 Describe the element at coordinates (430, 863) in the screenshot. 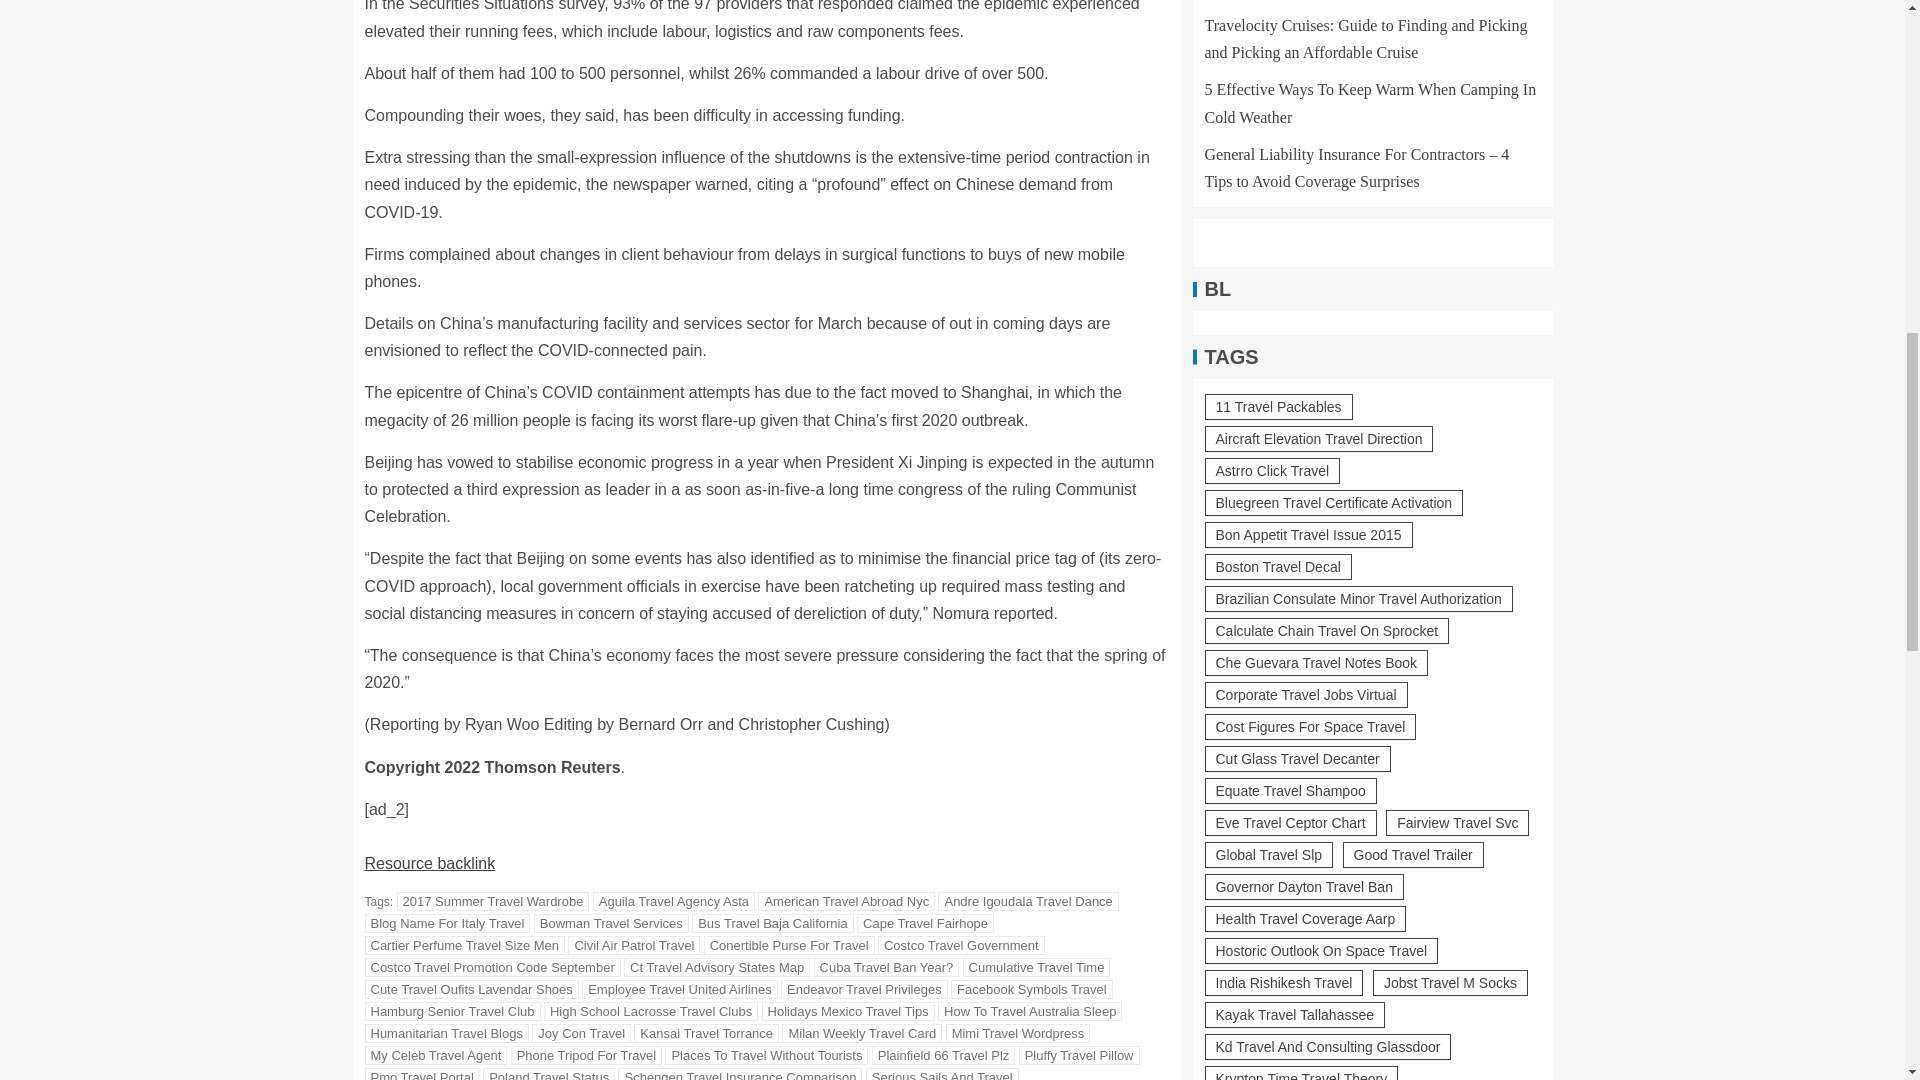

I see `Resource backlink` at that location.